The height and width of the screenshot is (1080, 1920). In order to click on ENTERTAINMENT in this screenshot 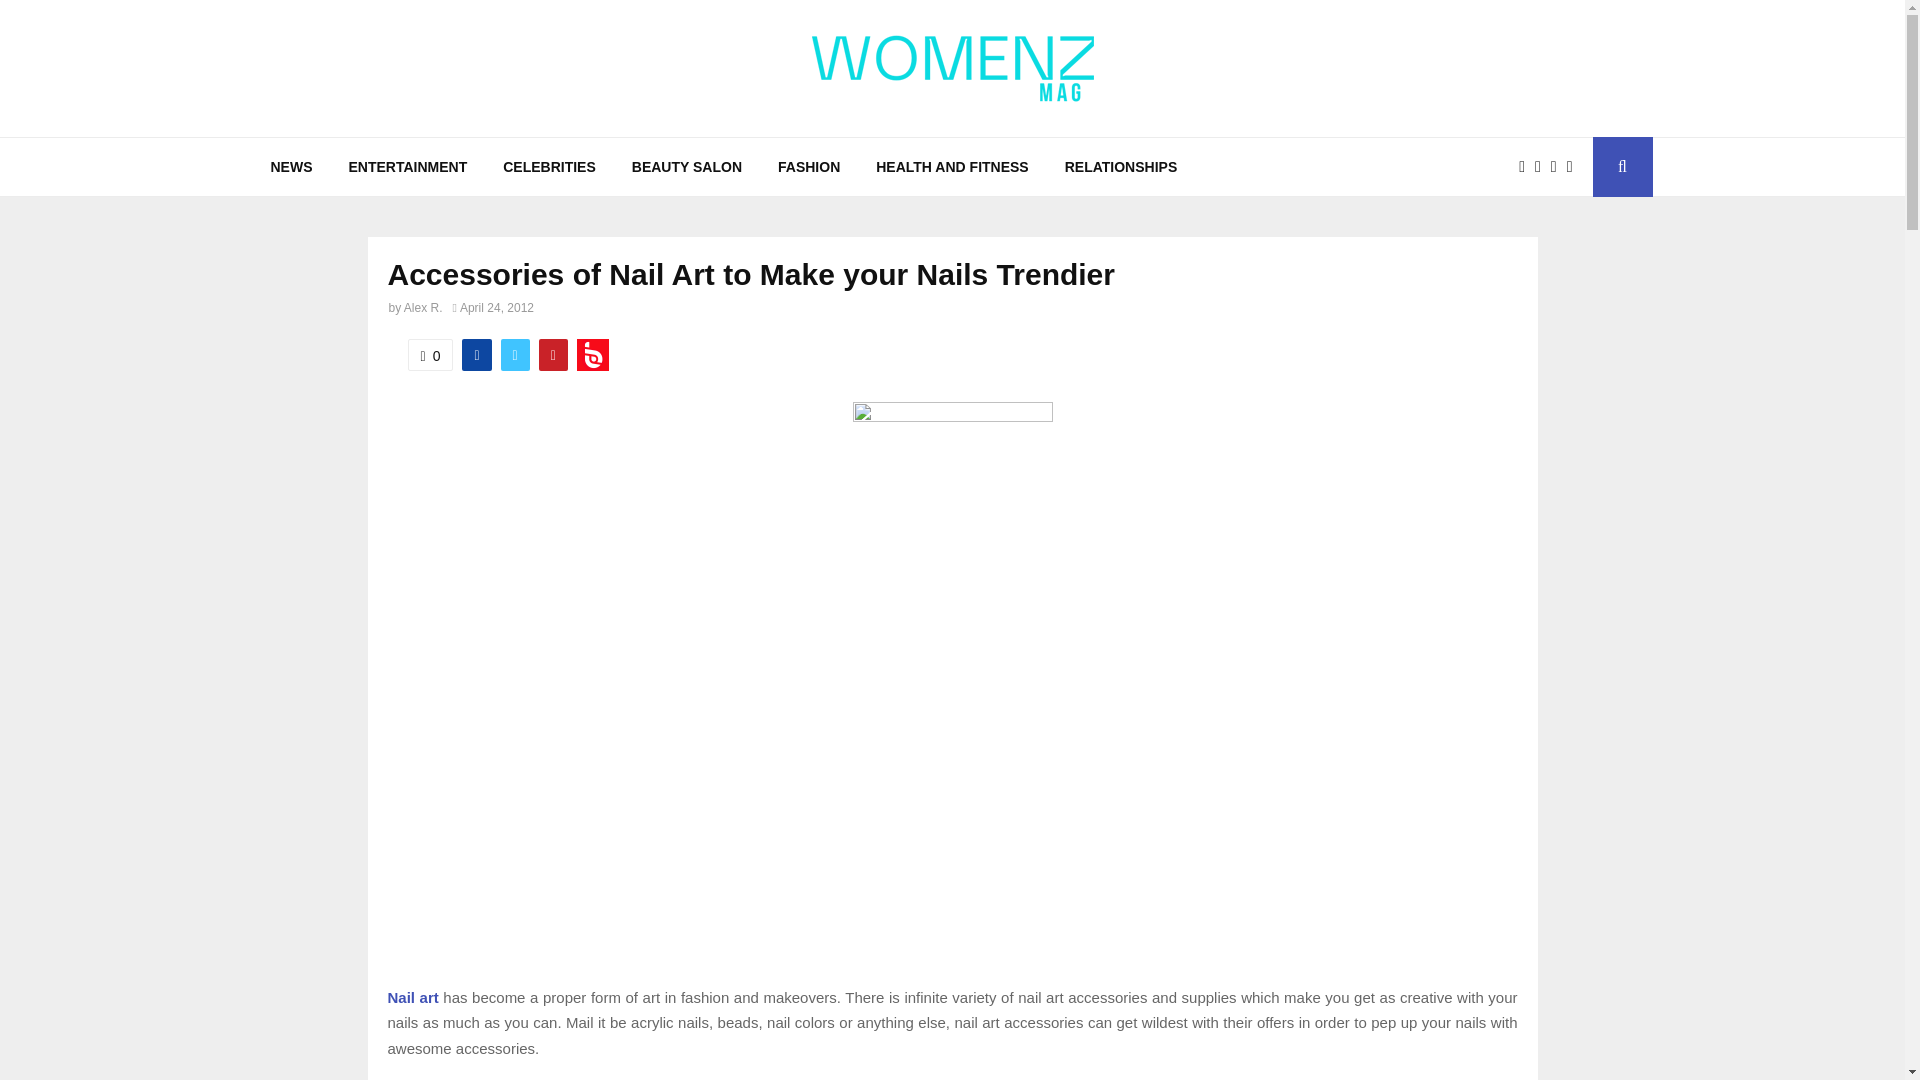, I will do `click(408, 166)`.